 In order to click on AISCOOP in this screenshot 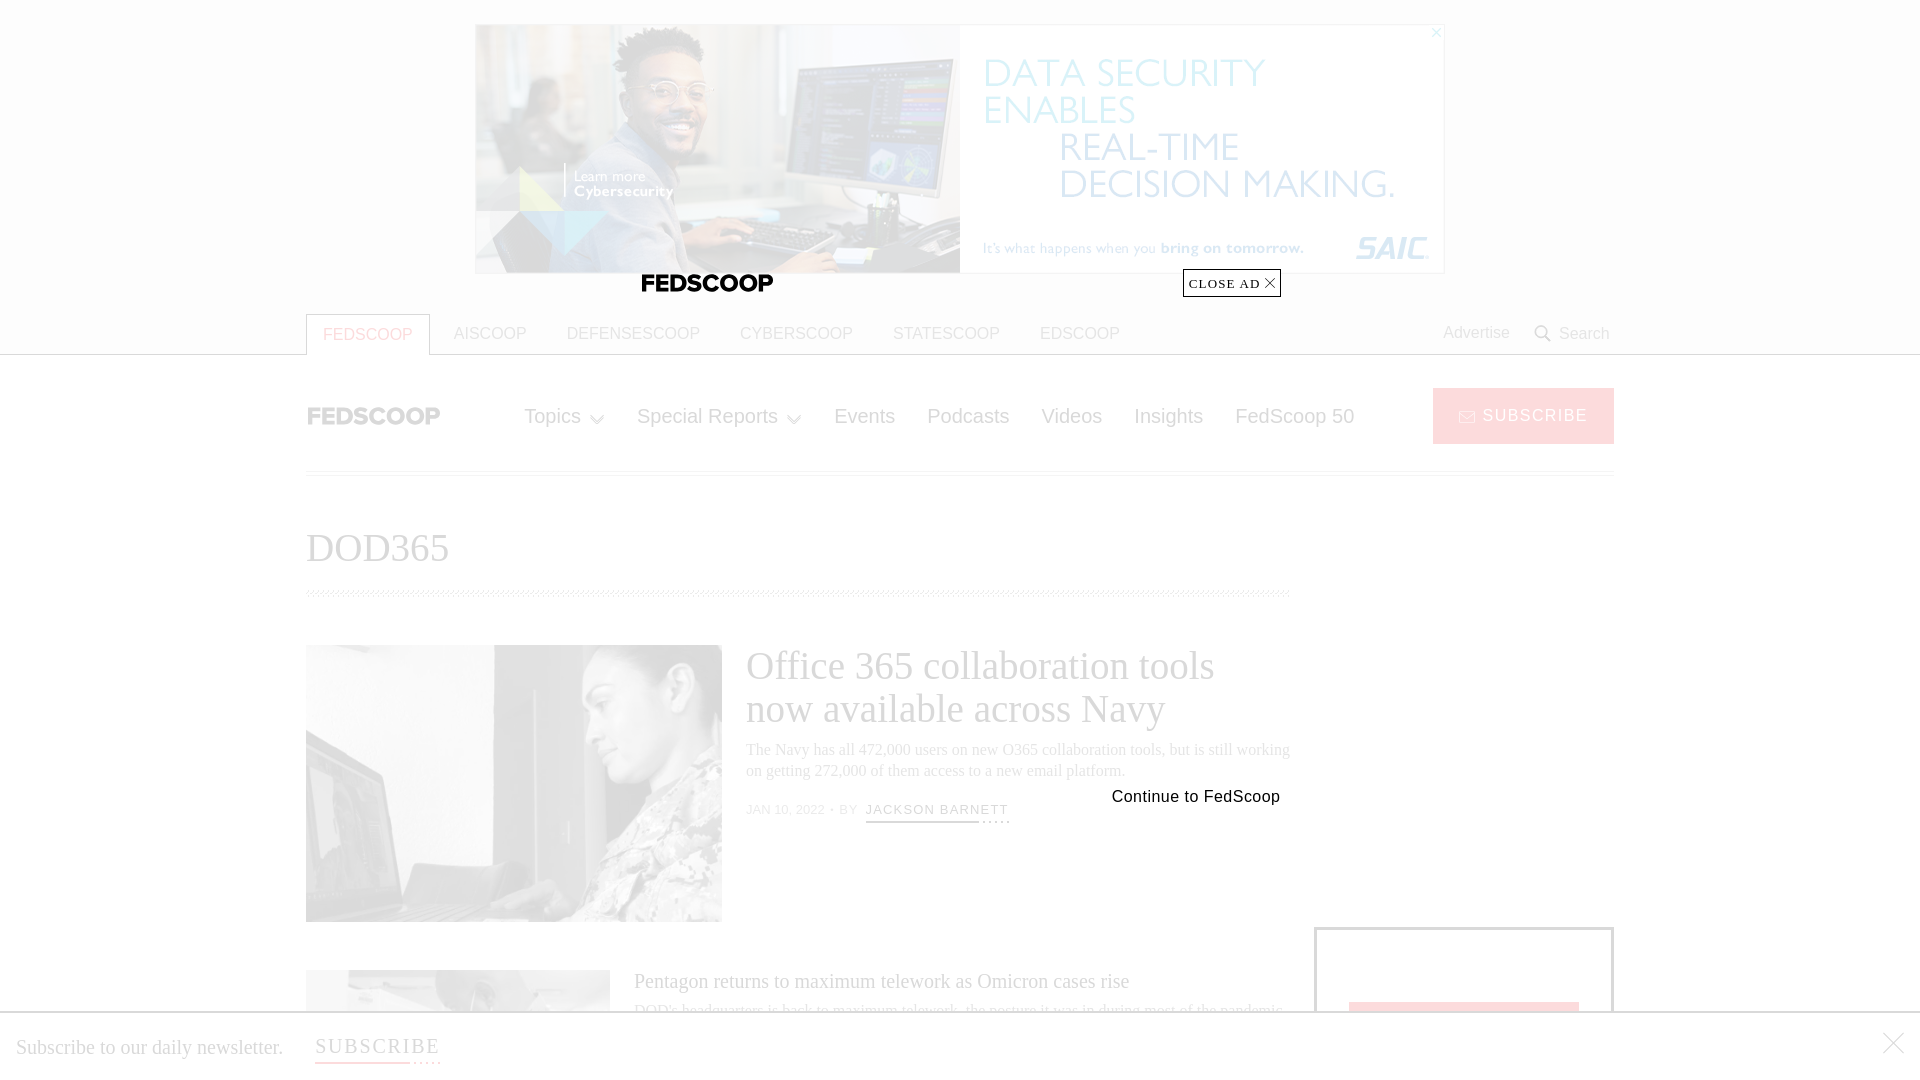, I will do `click(490, 334)`.